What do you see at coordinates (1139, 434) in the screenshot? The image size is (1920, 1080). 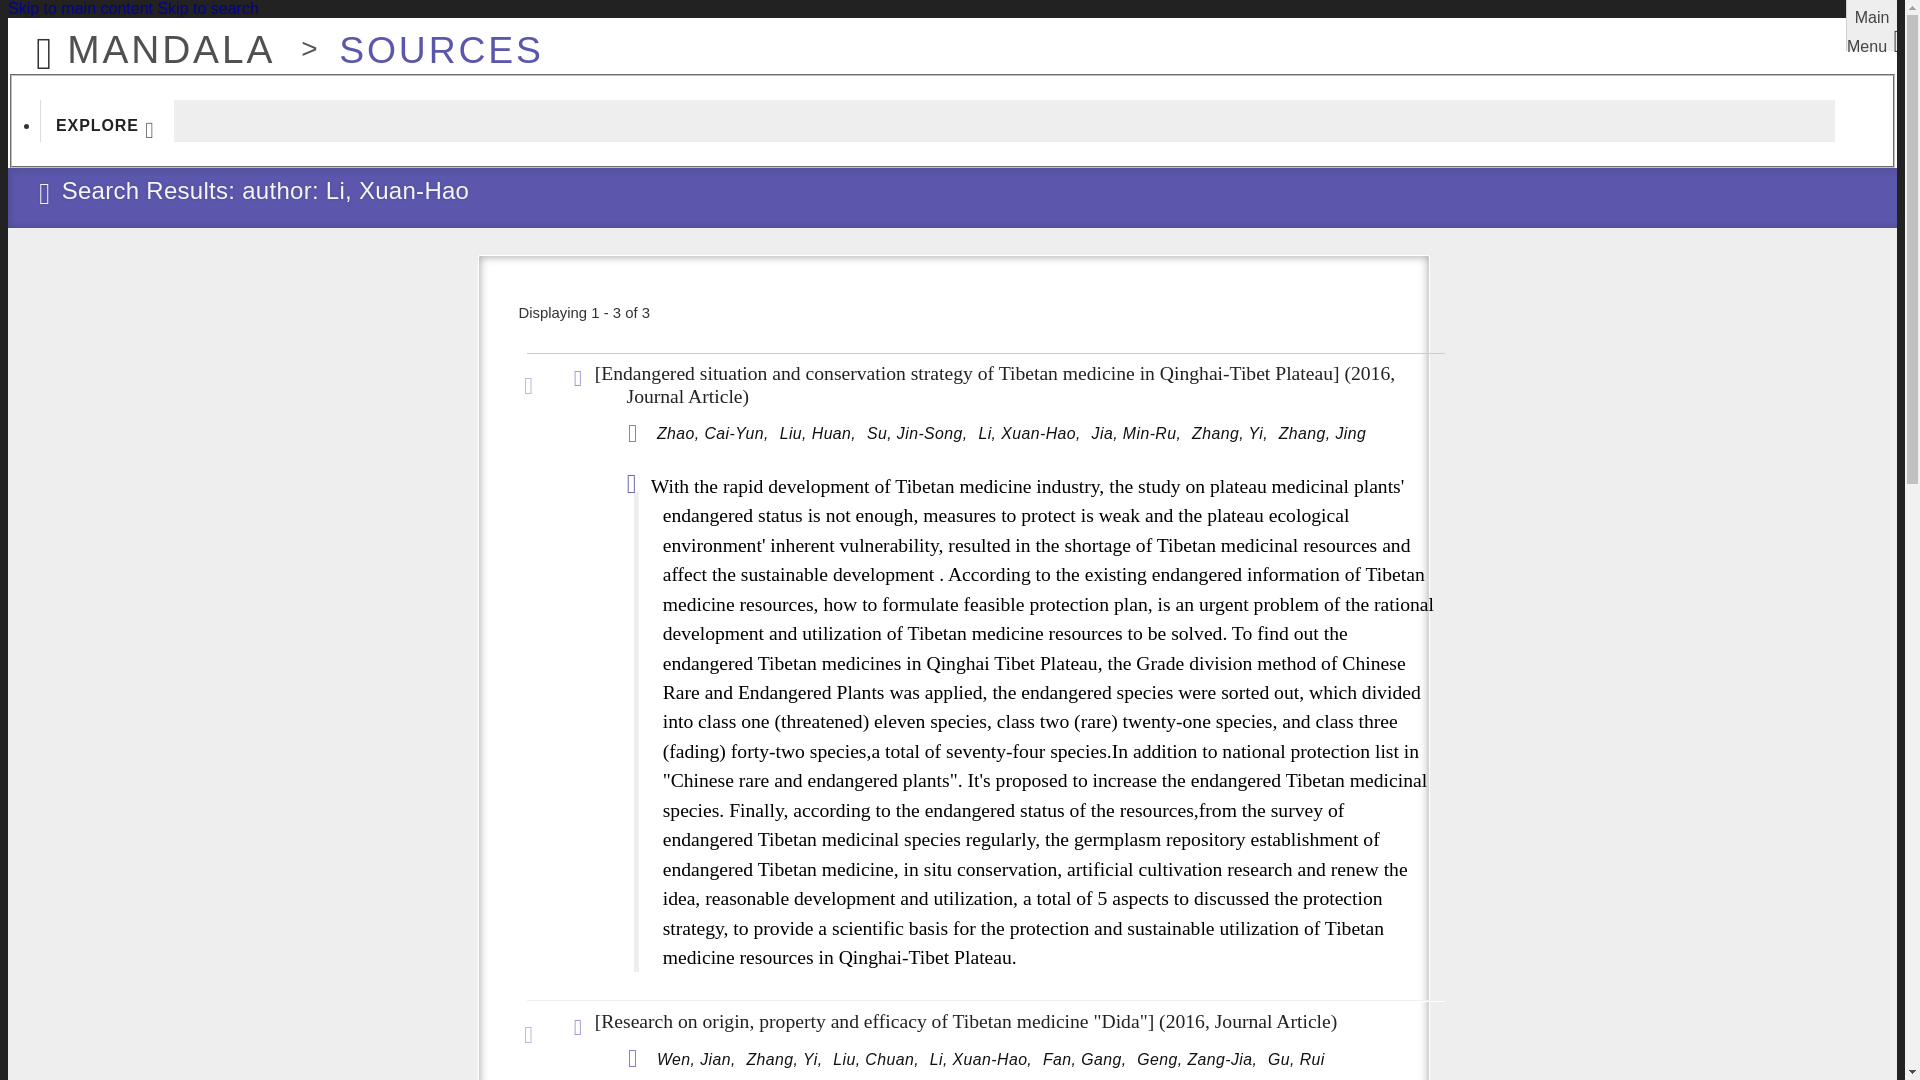 I see `Jia, Min-Ru,` at bounding box center [1139, 434].